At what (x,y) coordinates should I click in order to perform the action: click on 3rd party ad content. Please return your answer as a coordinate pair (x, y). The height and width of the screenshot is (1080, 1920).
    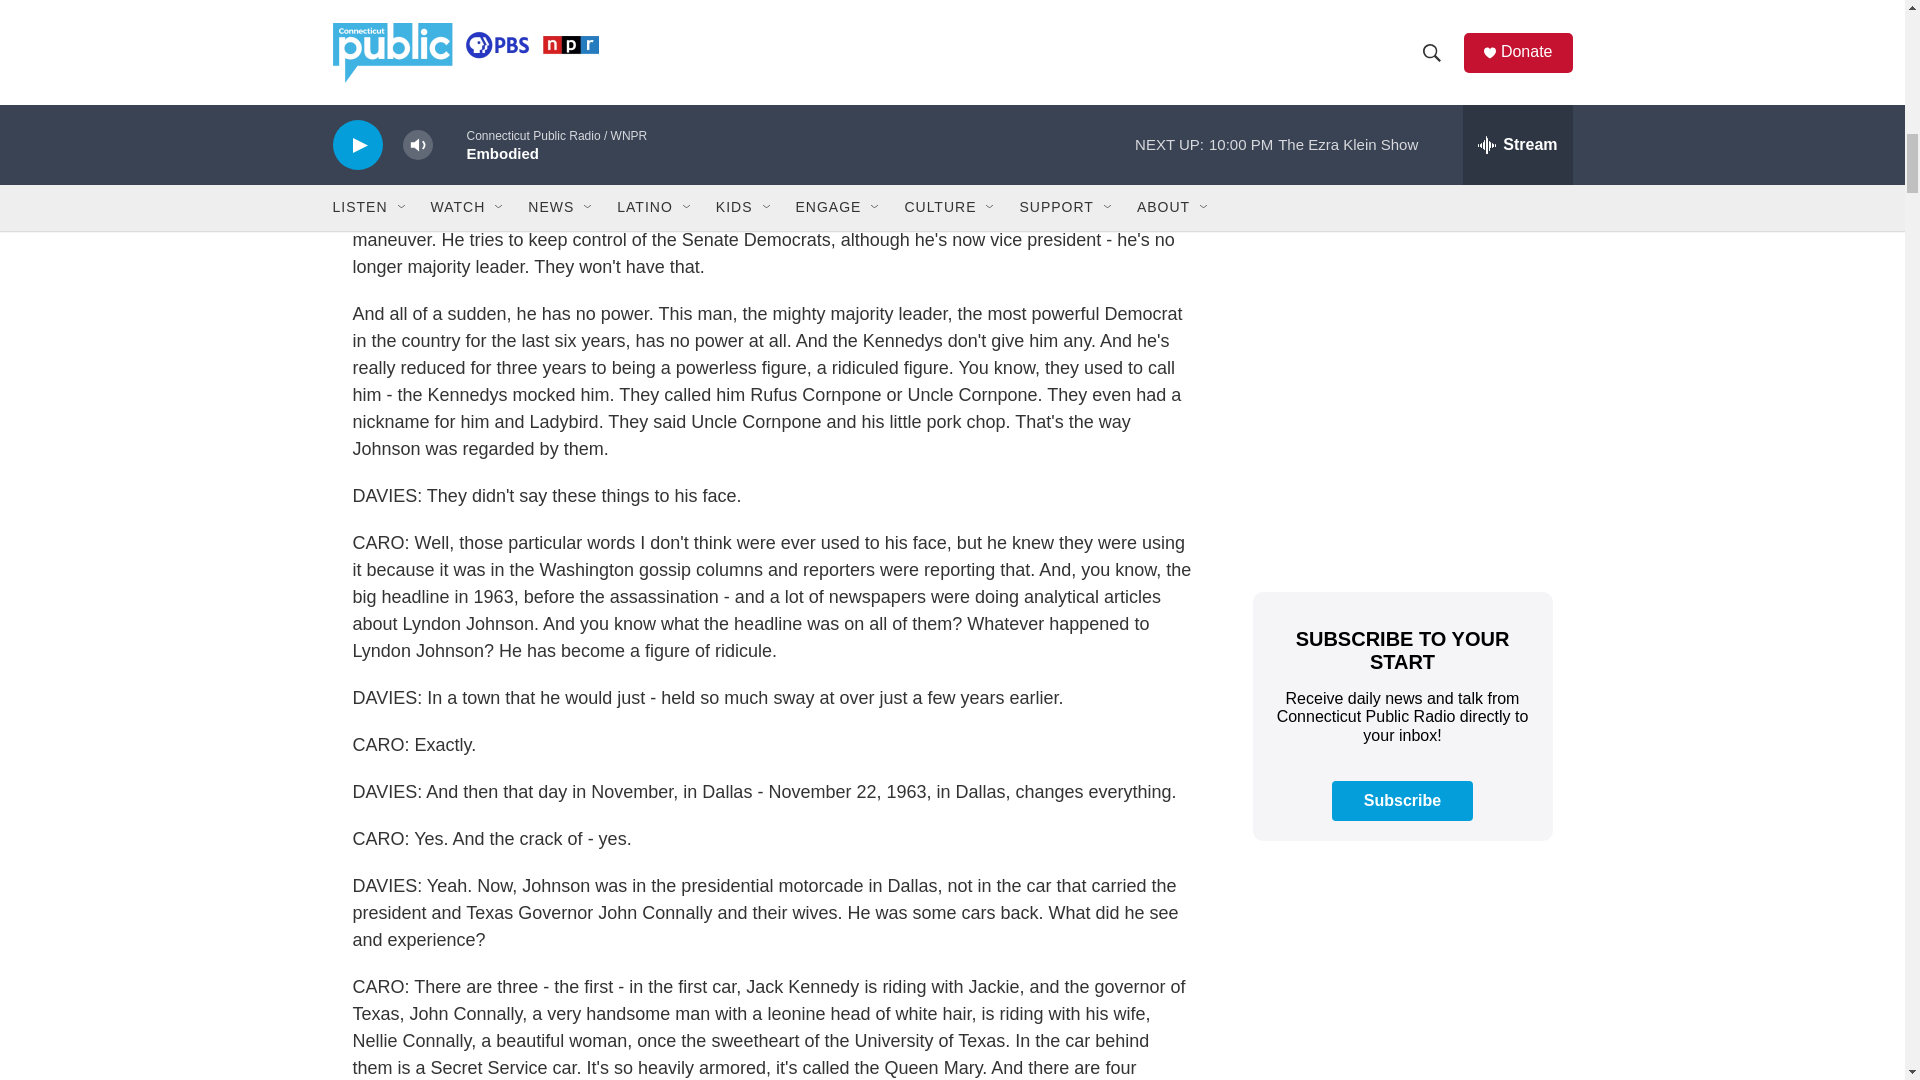
    Looking at the image, I should click on (1401, 136).